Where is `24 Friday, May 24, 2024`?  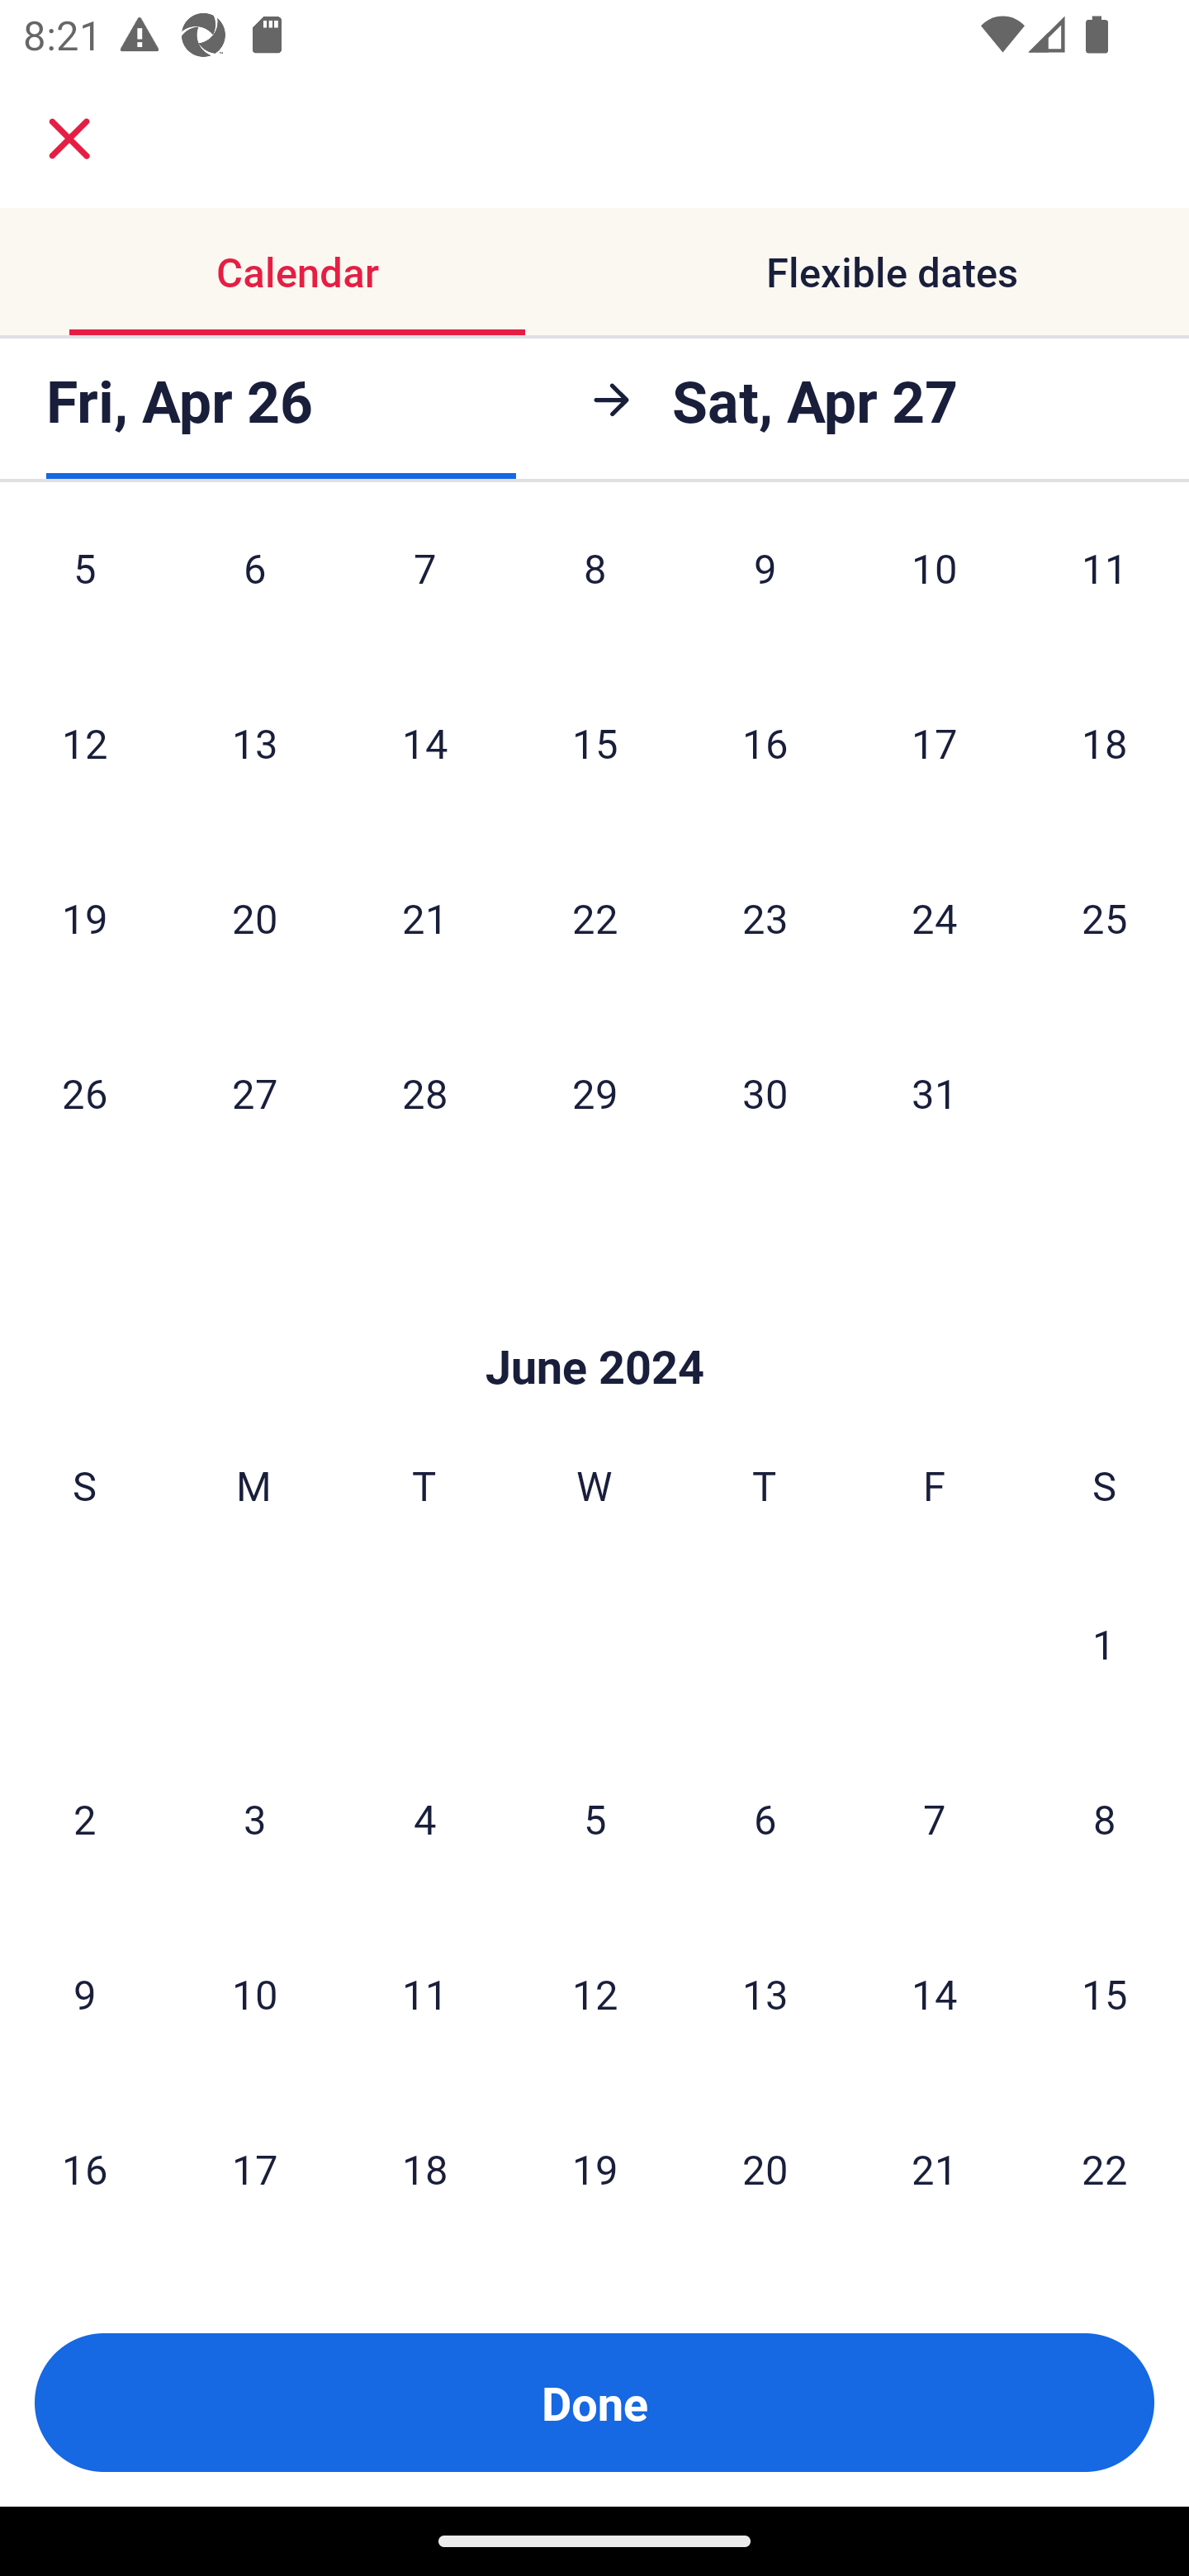
24 Friday, May 24, 2024 is located at coordinates (935, 916).